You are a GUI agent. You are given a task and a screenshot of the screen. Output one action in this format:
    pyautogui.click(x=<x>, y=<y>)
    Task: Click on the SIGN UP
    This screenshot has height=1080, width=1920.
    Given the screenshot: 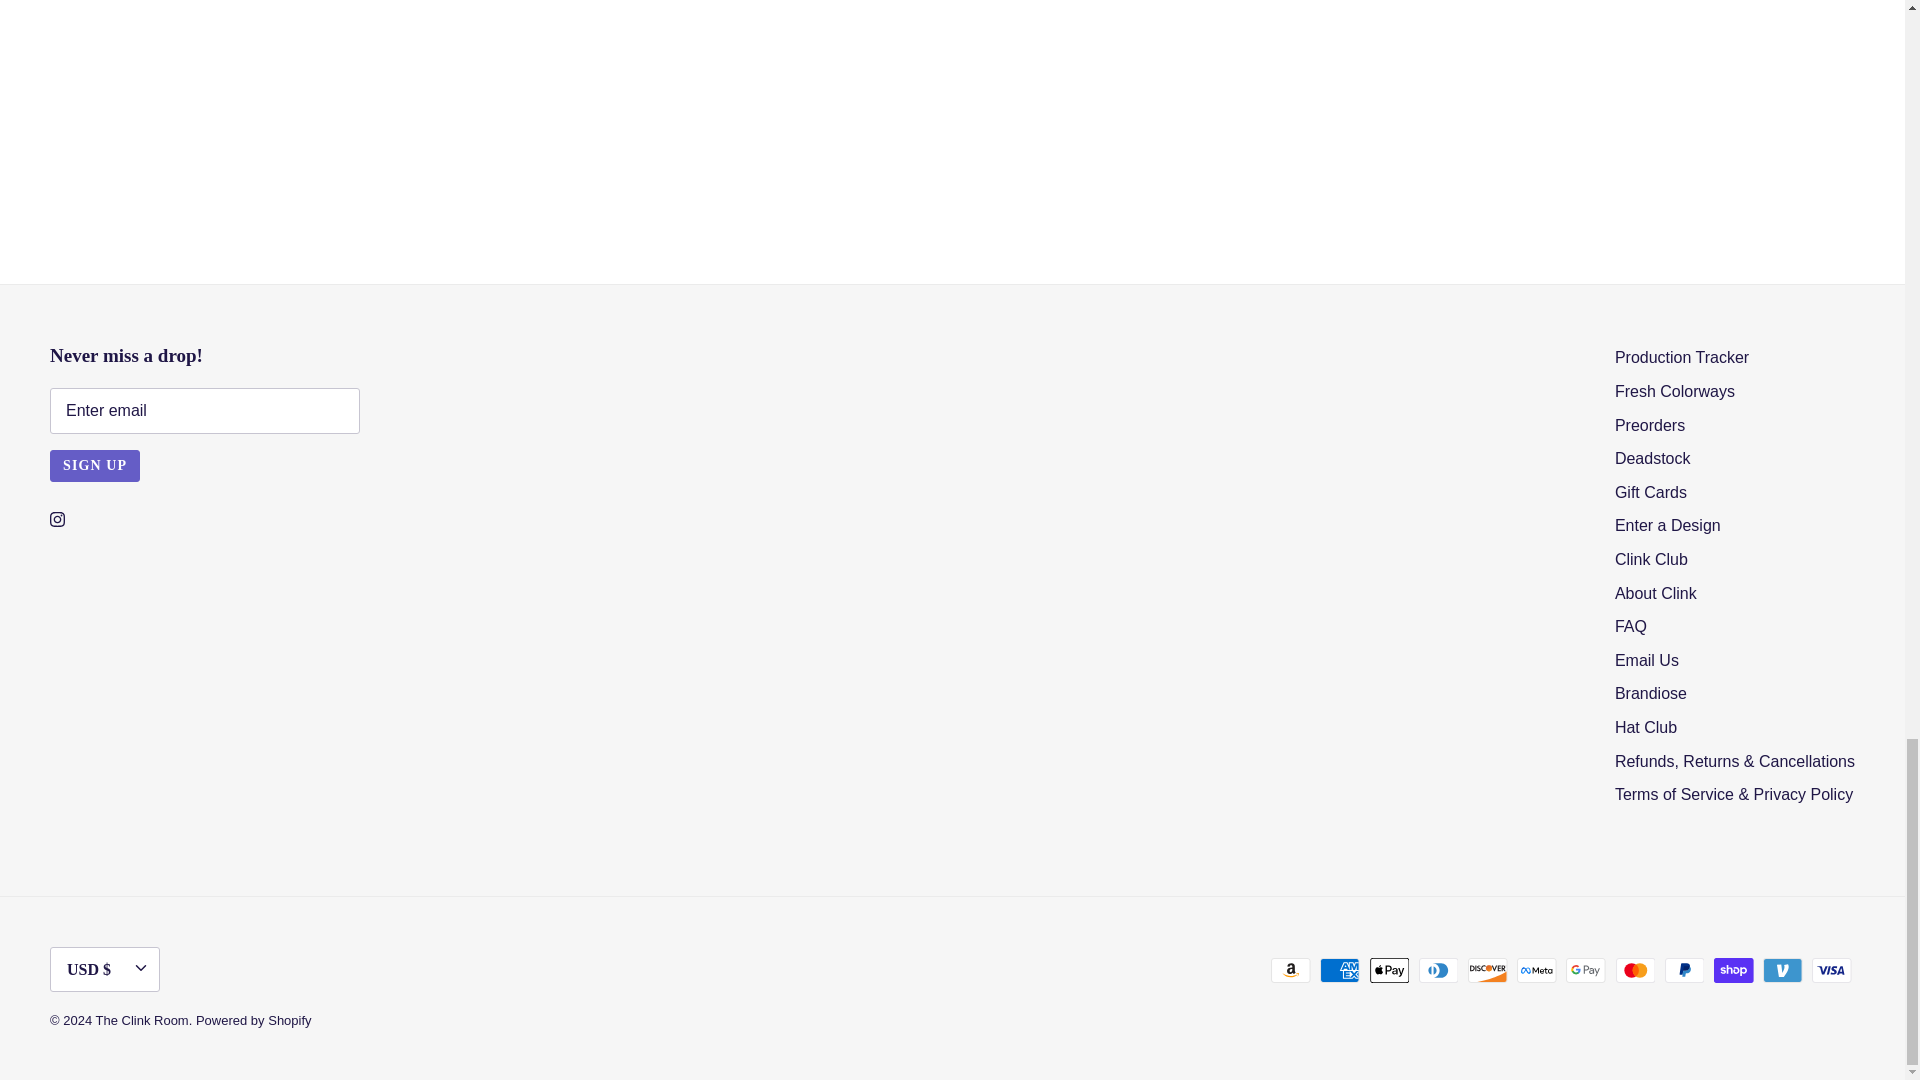 What is the action you would take?
    pyautogui.click(x=94, y=466)
    